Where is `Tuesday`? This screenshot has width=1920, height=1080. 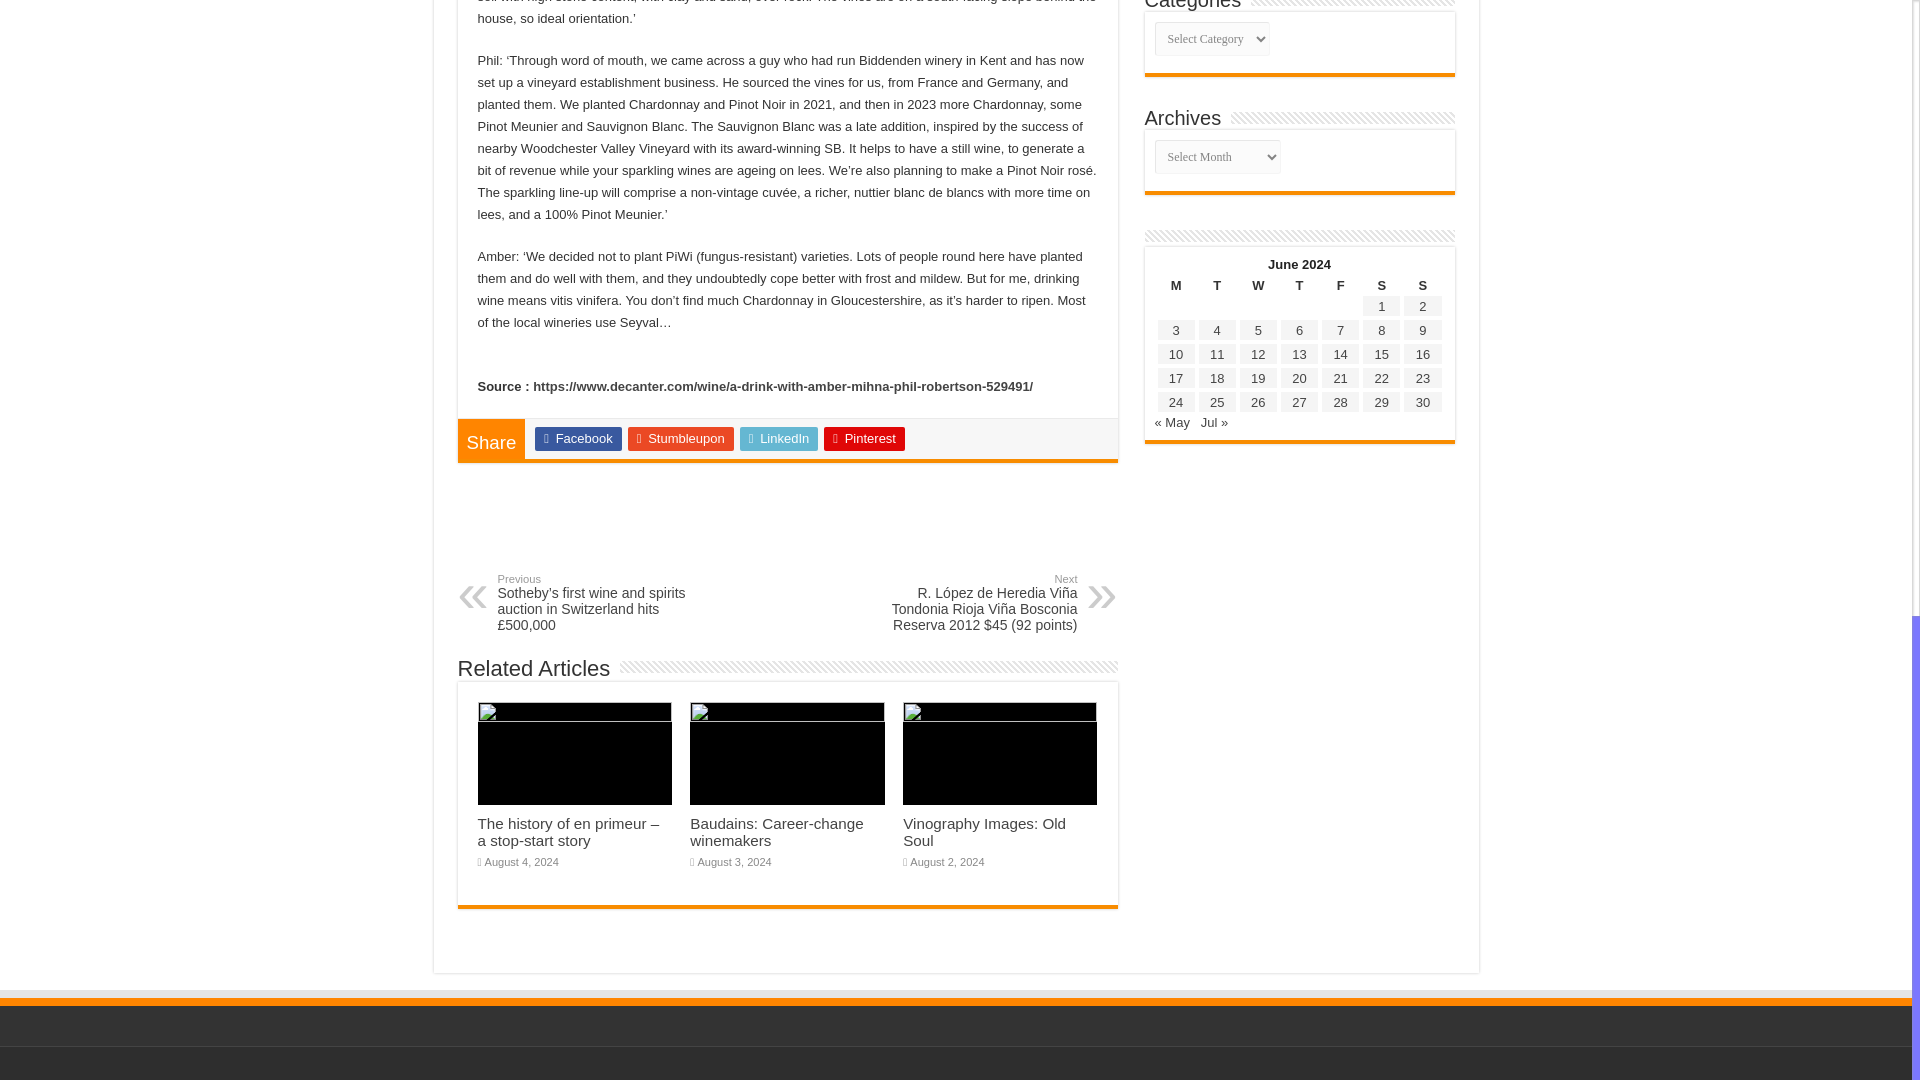 Tuesday is located at coordinates (1217, 284).